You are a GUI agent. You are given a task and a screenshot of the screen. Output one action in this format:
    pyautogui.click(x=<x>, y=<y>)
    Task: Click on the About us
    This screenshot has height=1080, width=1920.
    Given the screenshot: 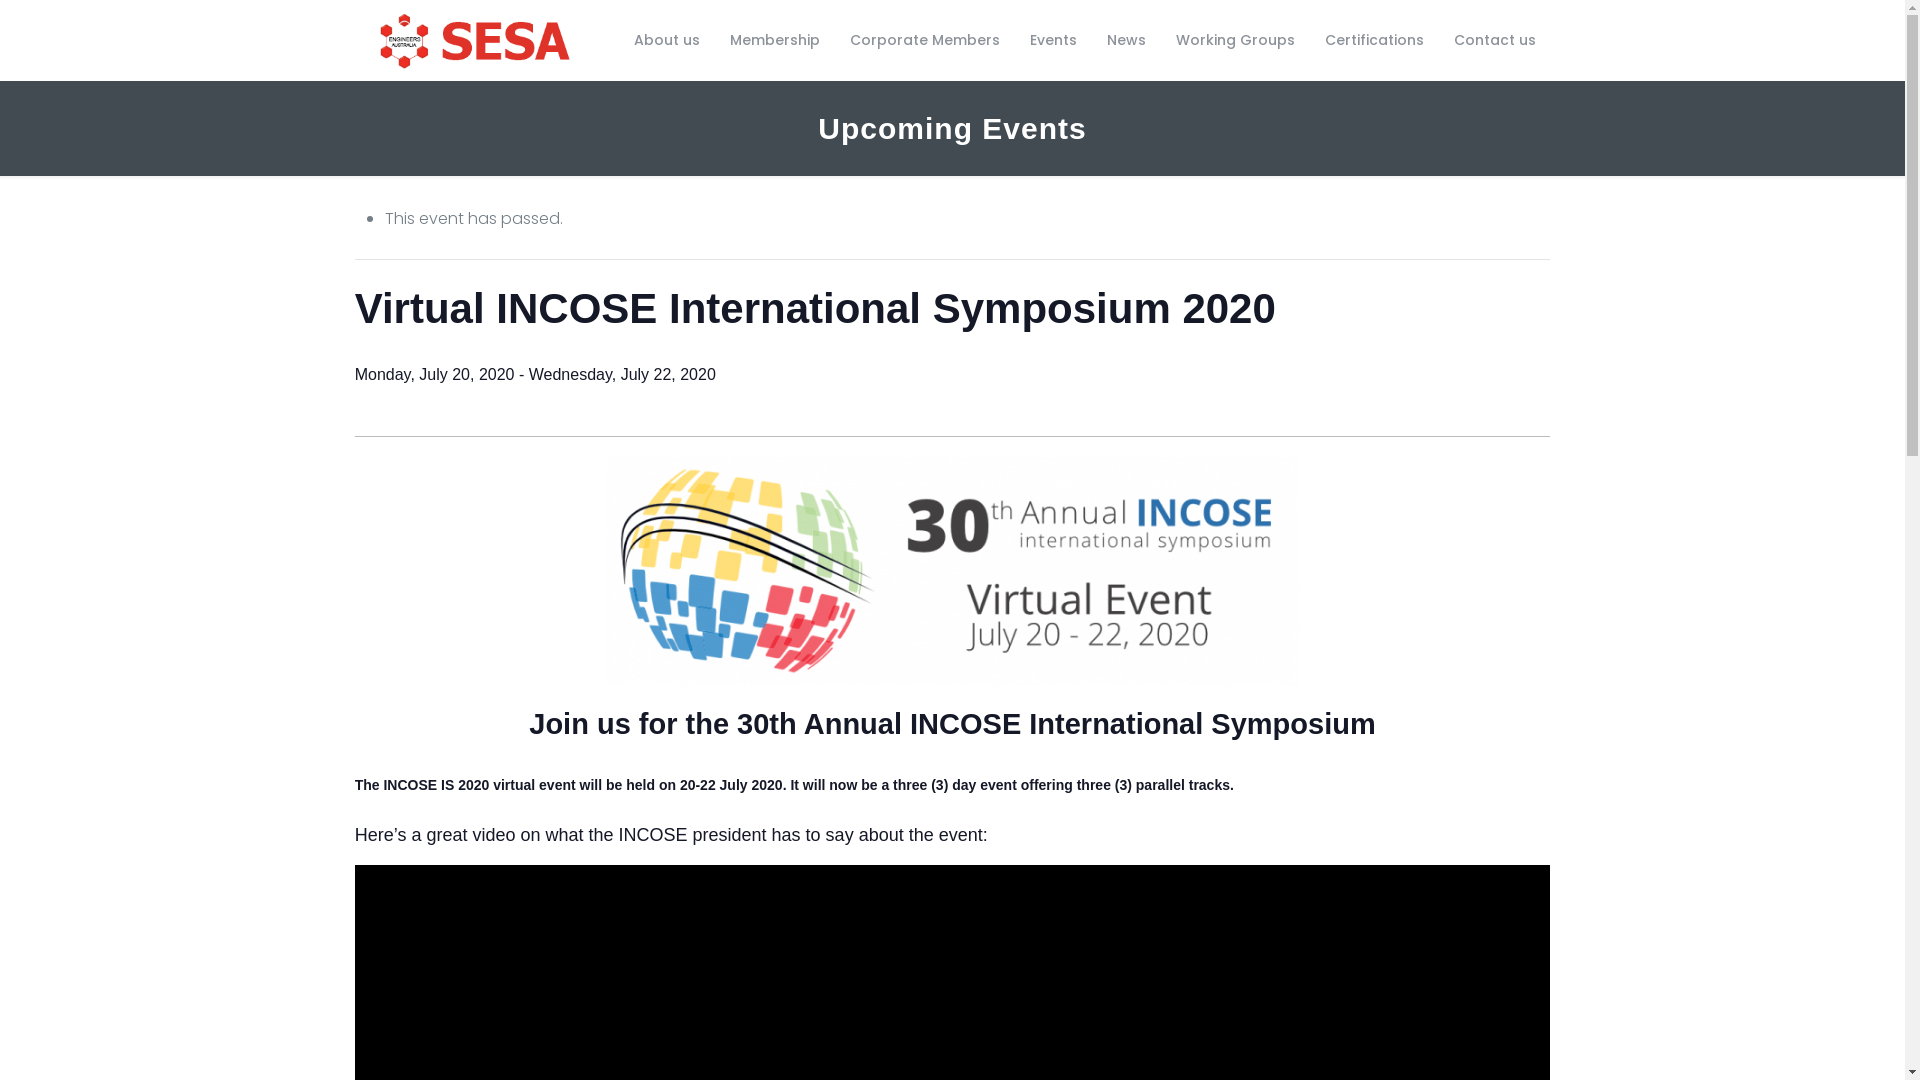 What is the action you would take?
    pyautogui.click(x=667, y=40)
    